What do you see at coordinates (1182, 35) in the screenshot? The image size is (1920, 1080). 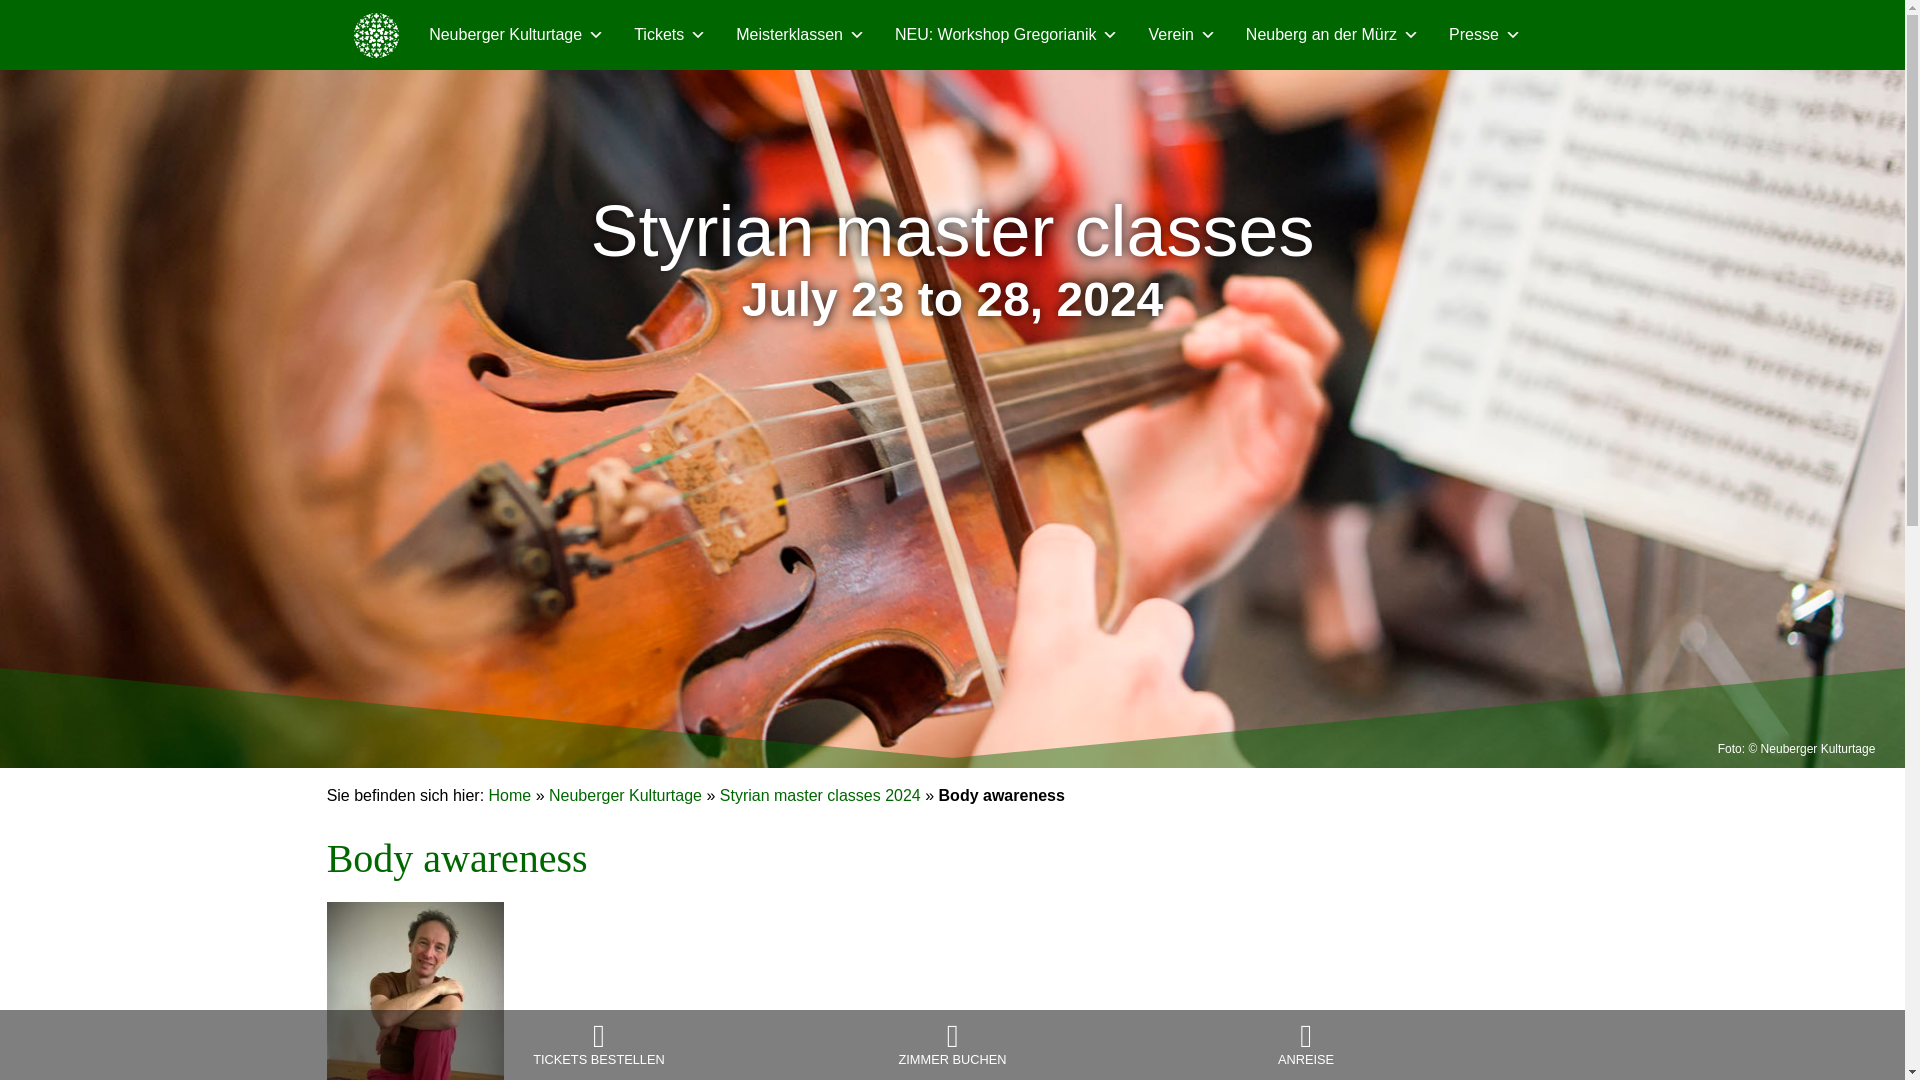 I see `Verein` at bounding box center [1182, 35].